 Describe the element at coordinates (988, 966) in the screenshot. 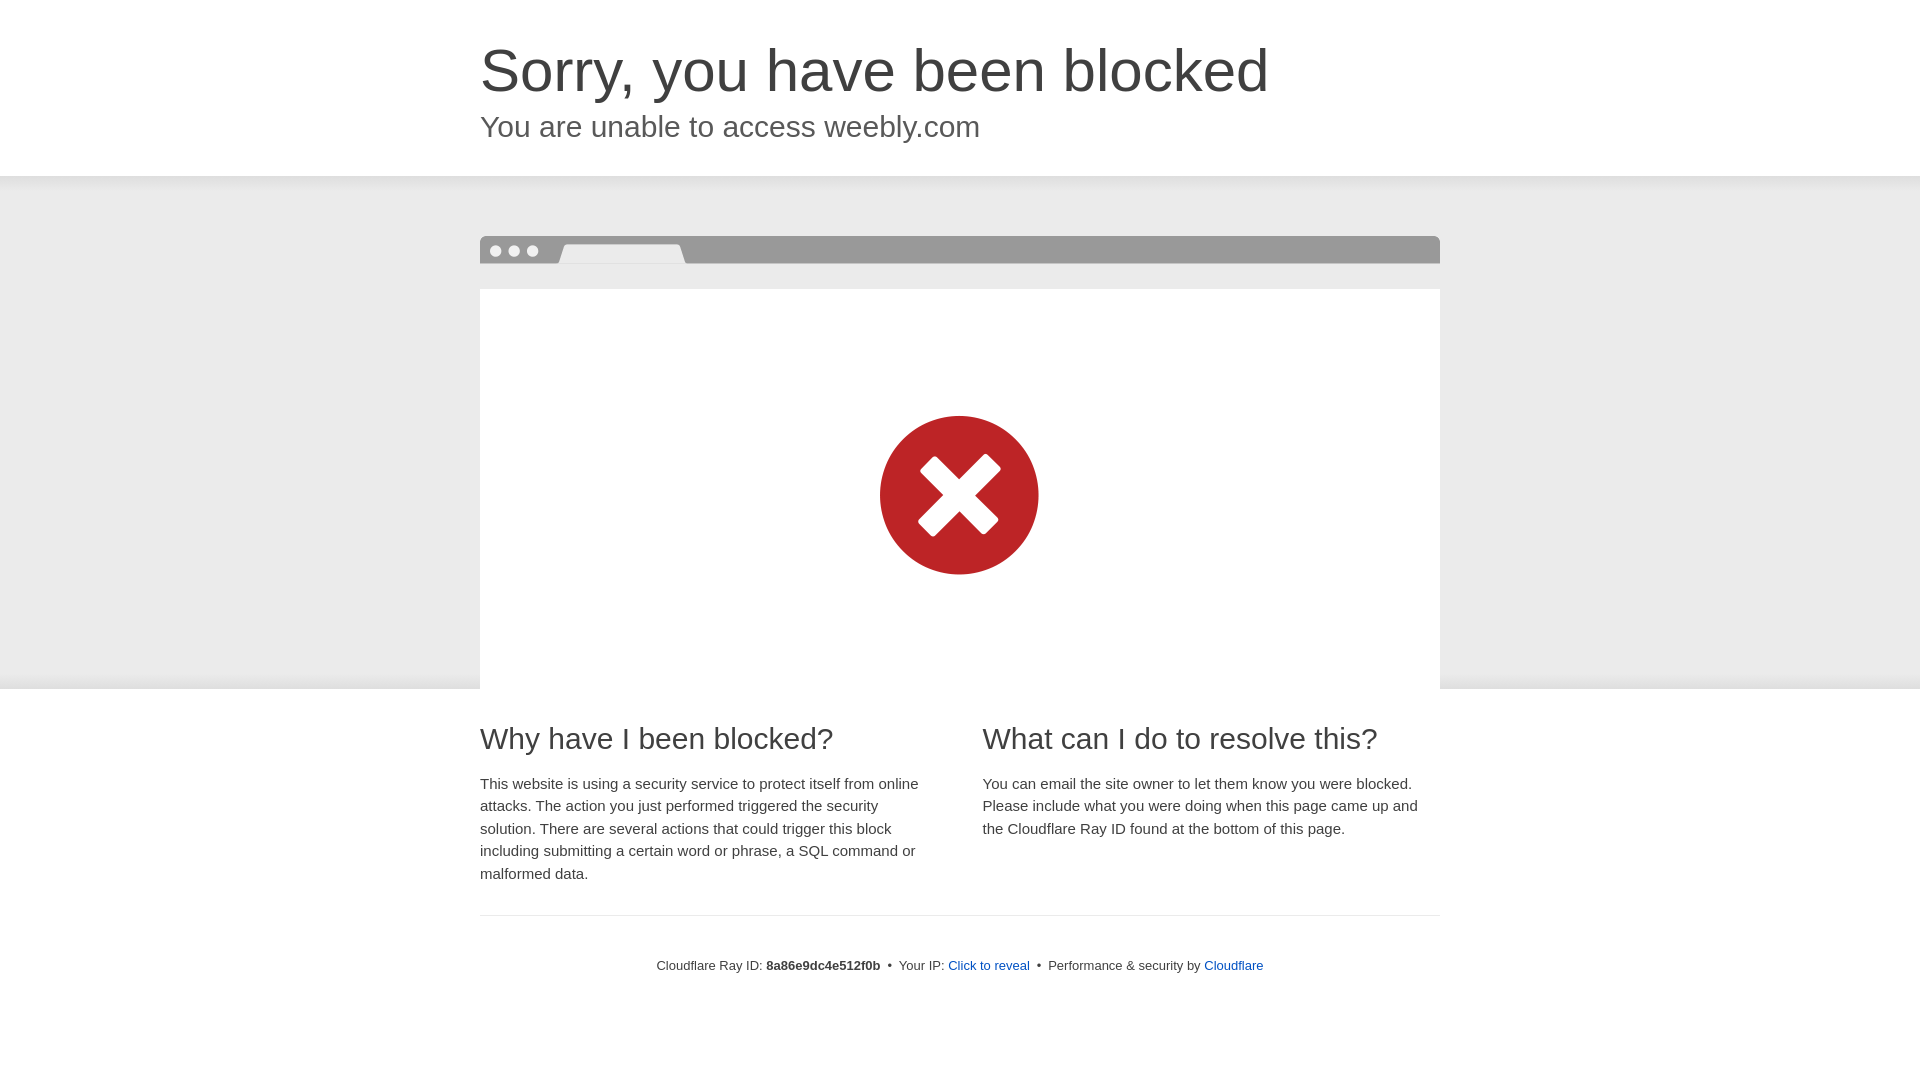

I see `Click to reveal` at that location.